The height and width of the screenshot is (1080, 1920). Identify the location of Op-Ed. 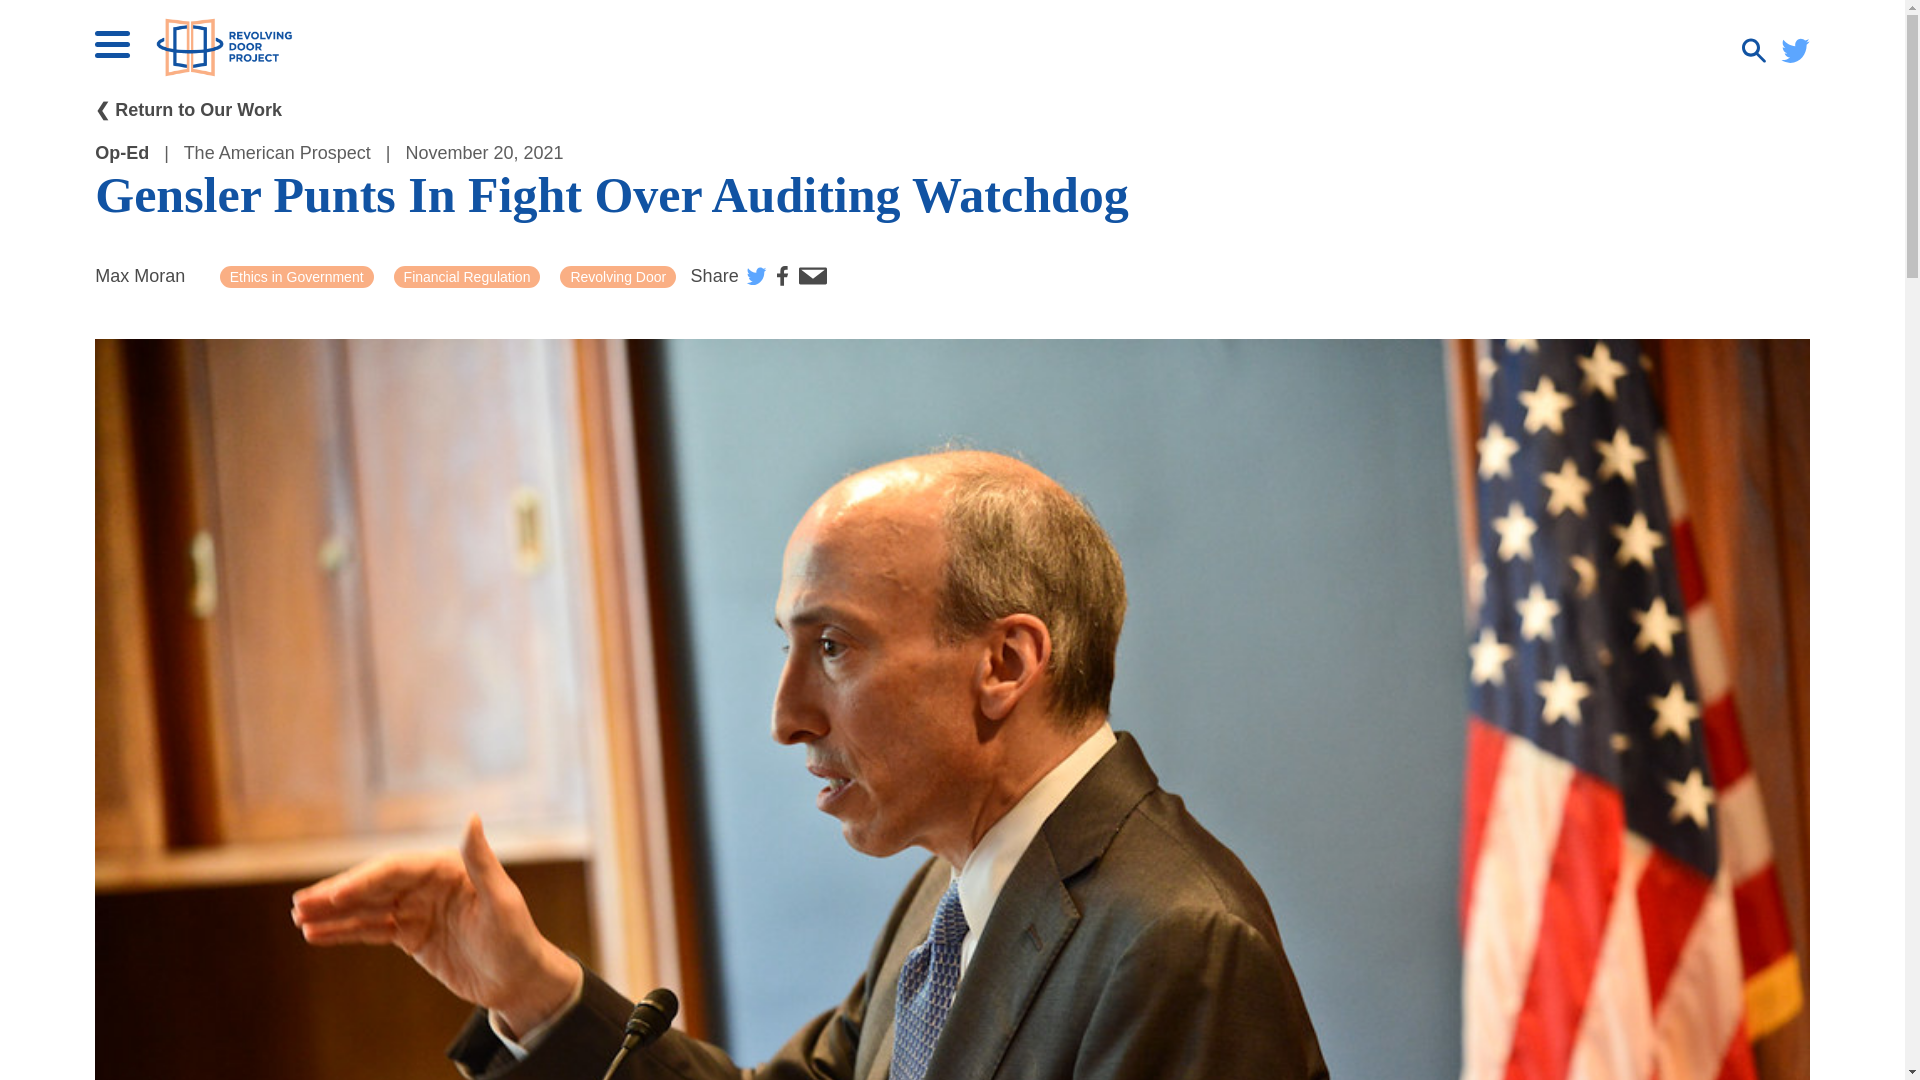
(122, 152).